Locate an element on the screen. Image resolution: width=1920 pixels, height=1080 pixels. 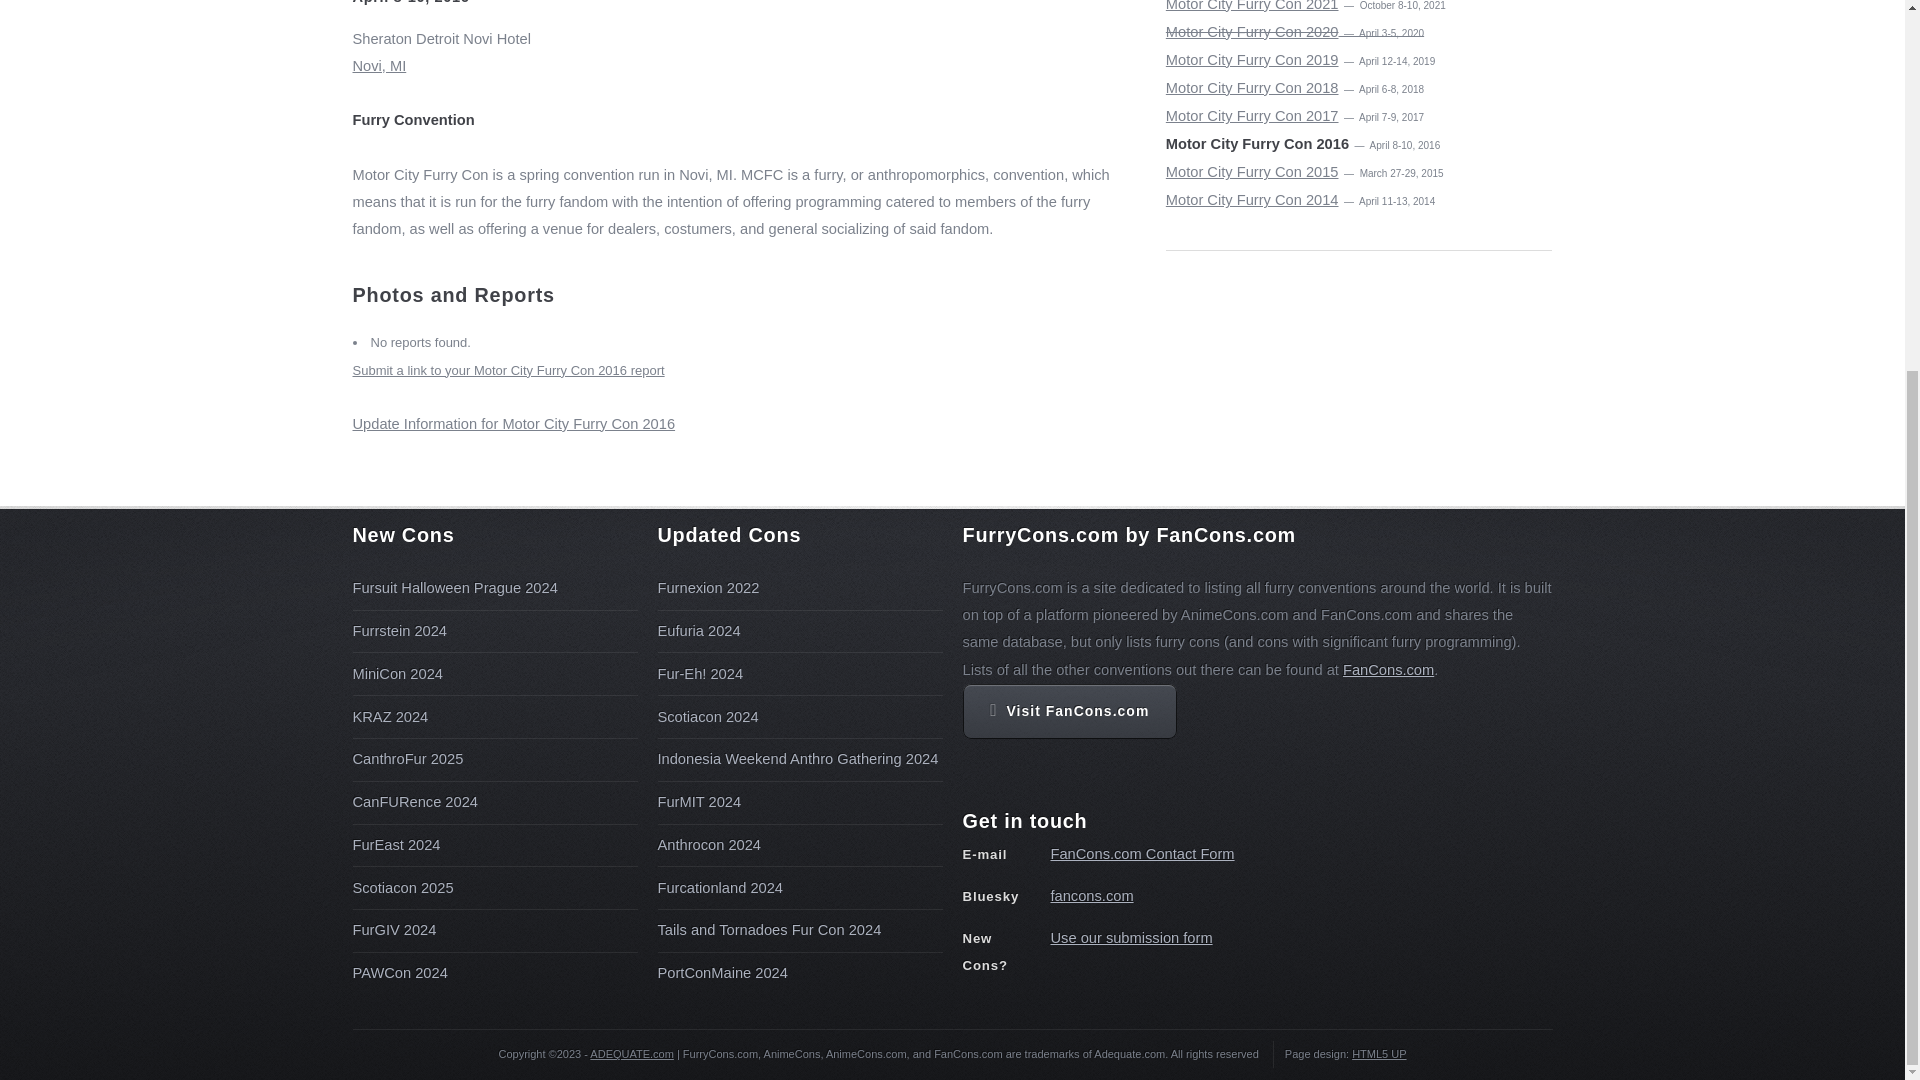
Eufuria 2024 is located at coordinates (700, 631).